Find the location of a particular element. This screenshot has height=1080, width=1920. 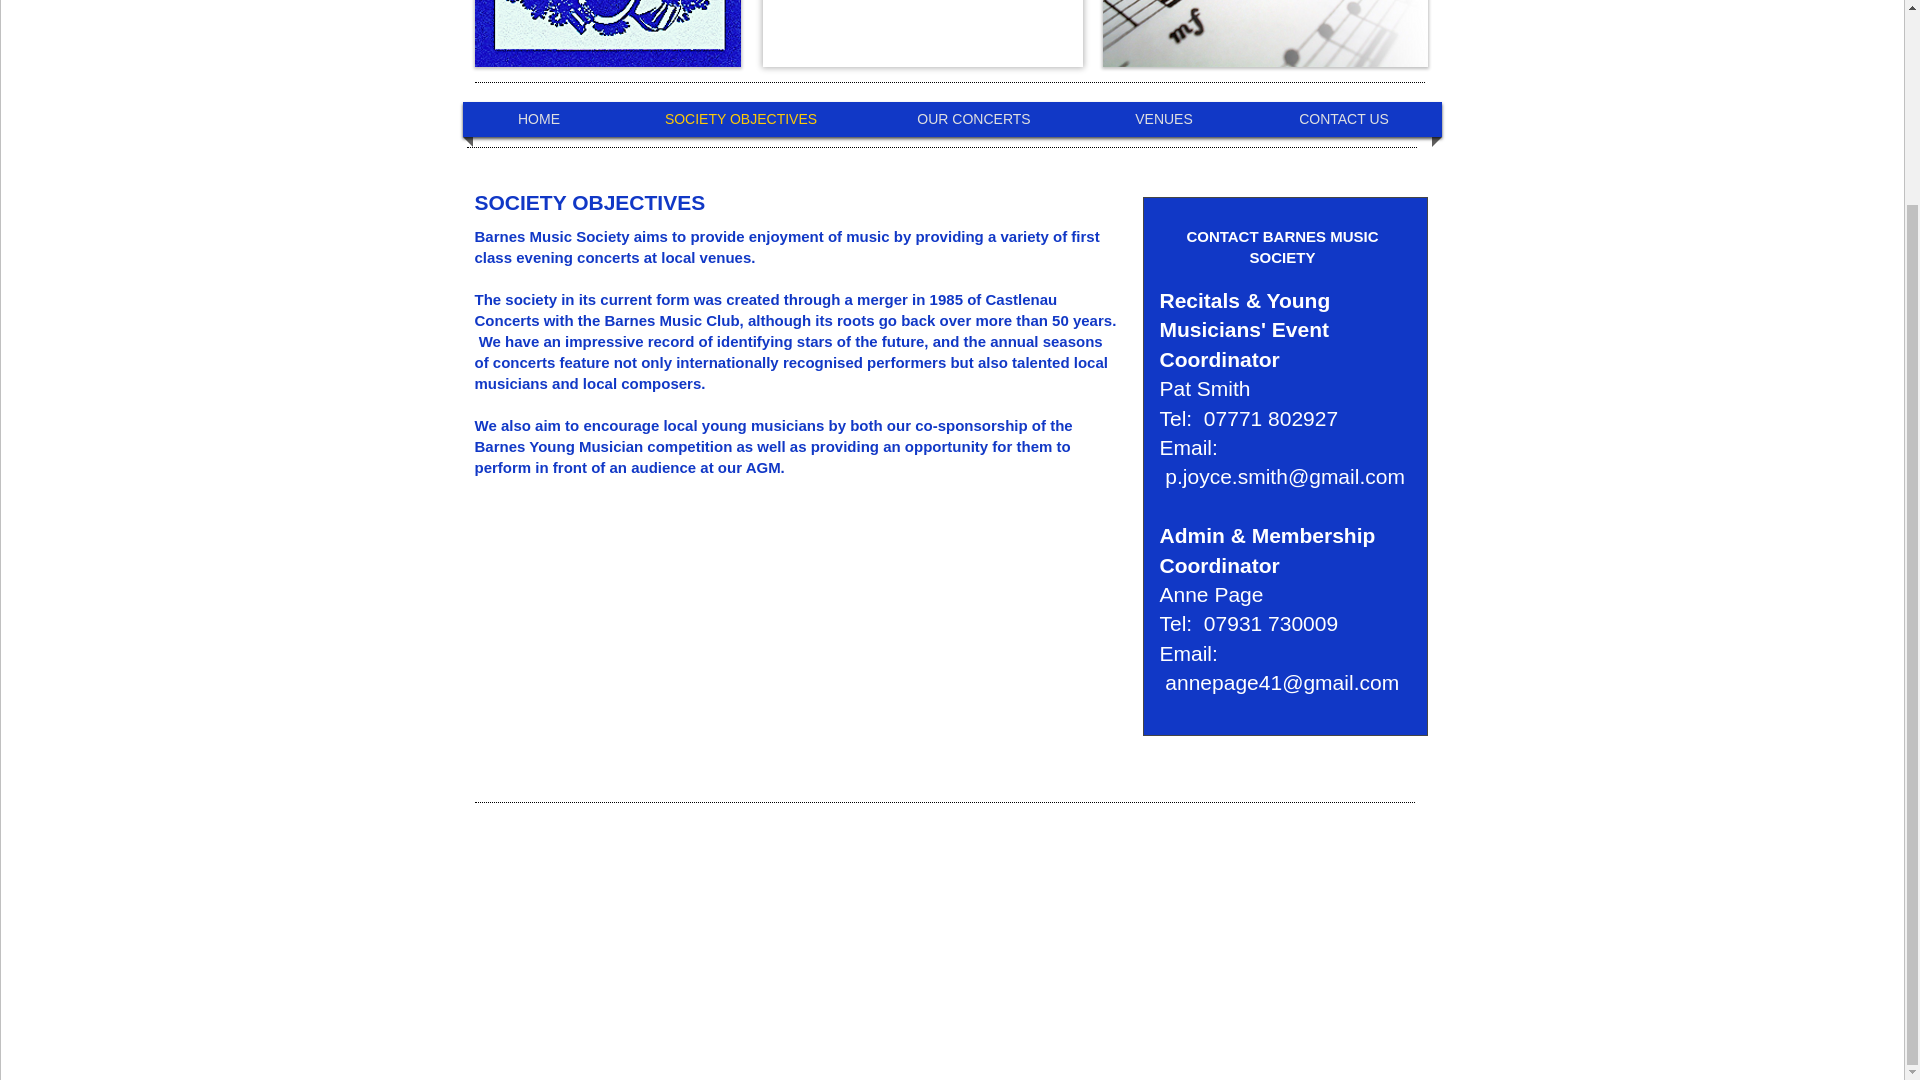

VENUES is located at coordinates (1163, 119).